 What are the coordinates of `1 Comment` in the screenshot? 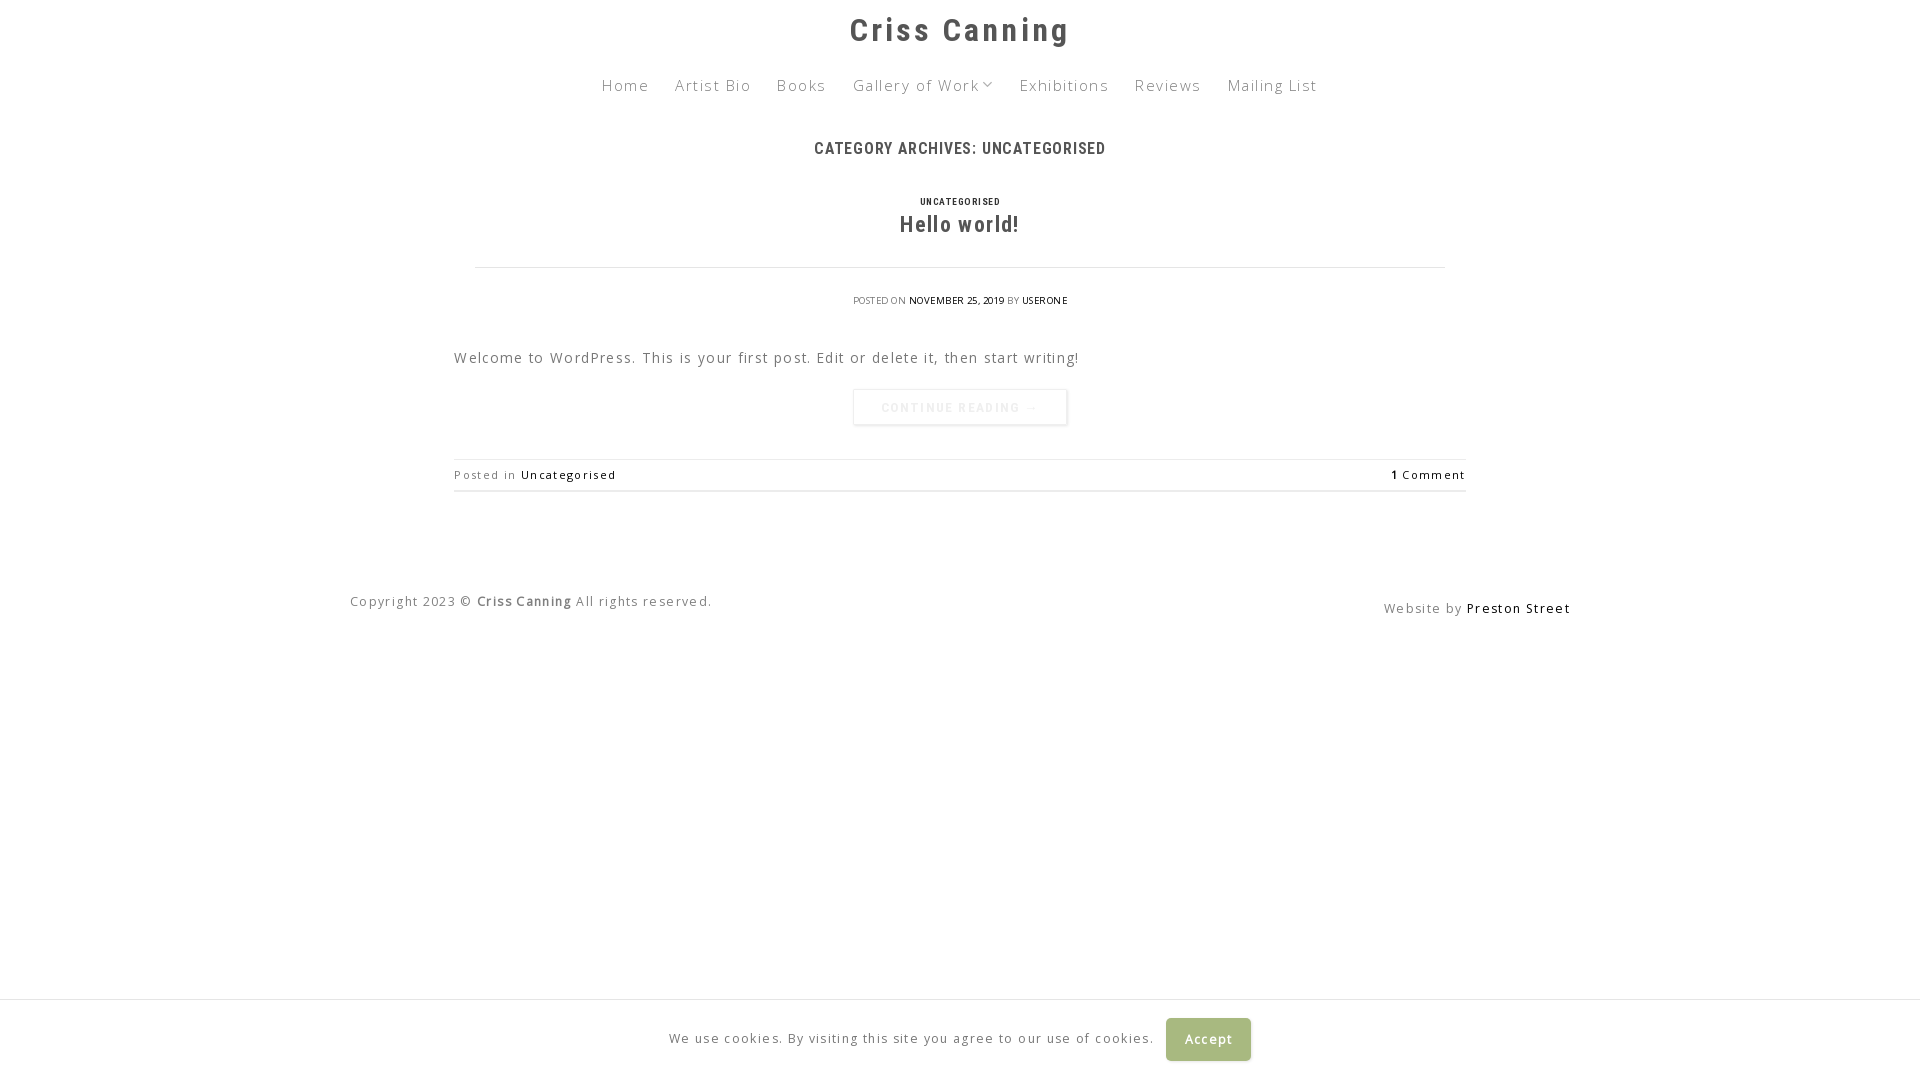 It's located at (1428, 474).